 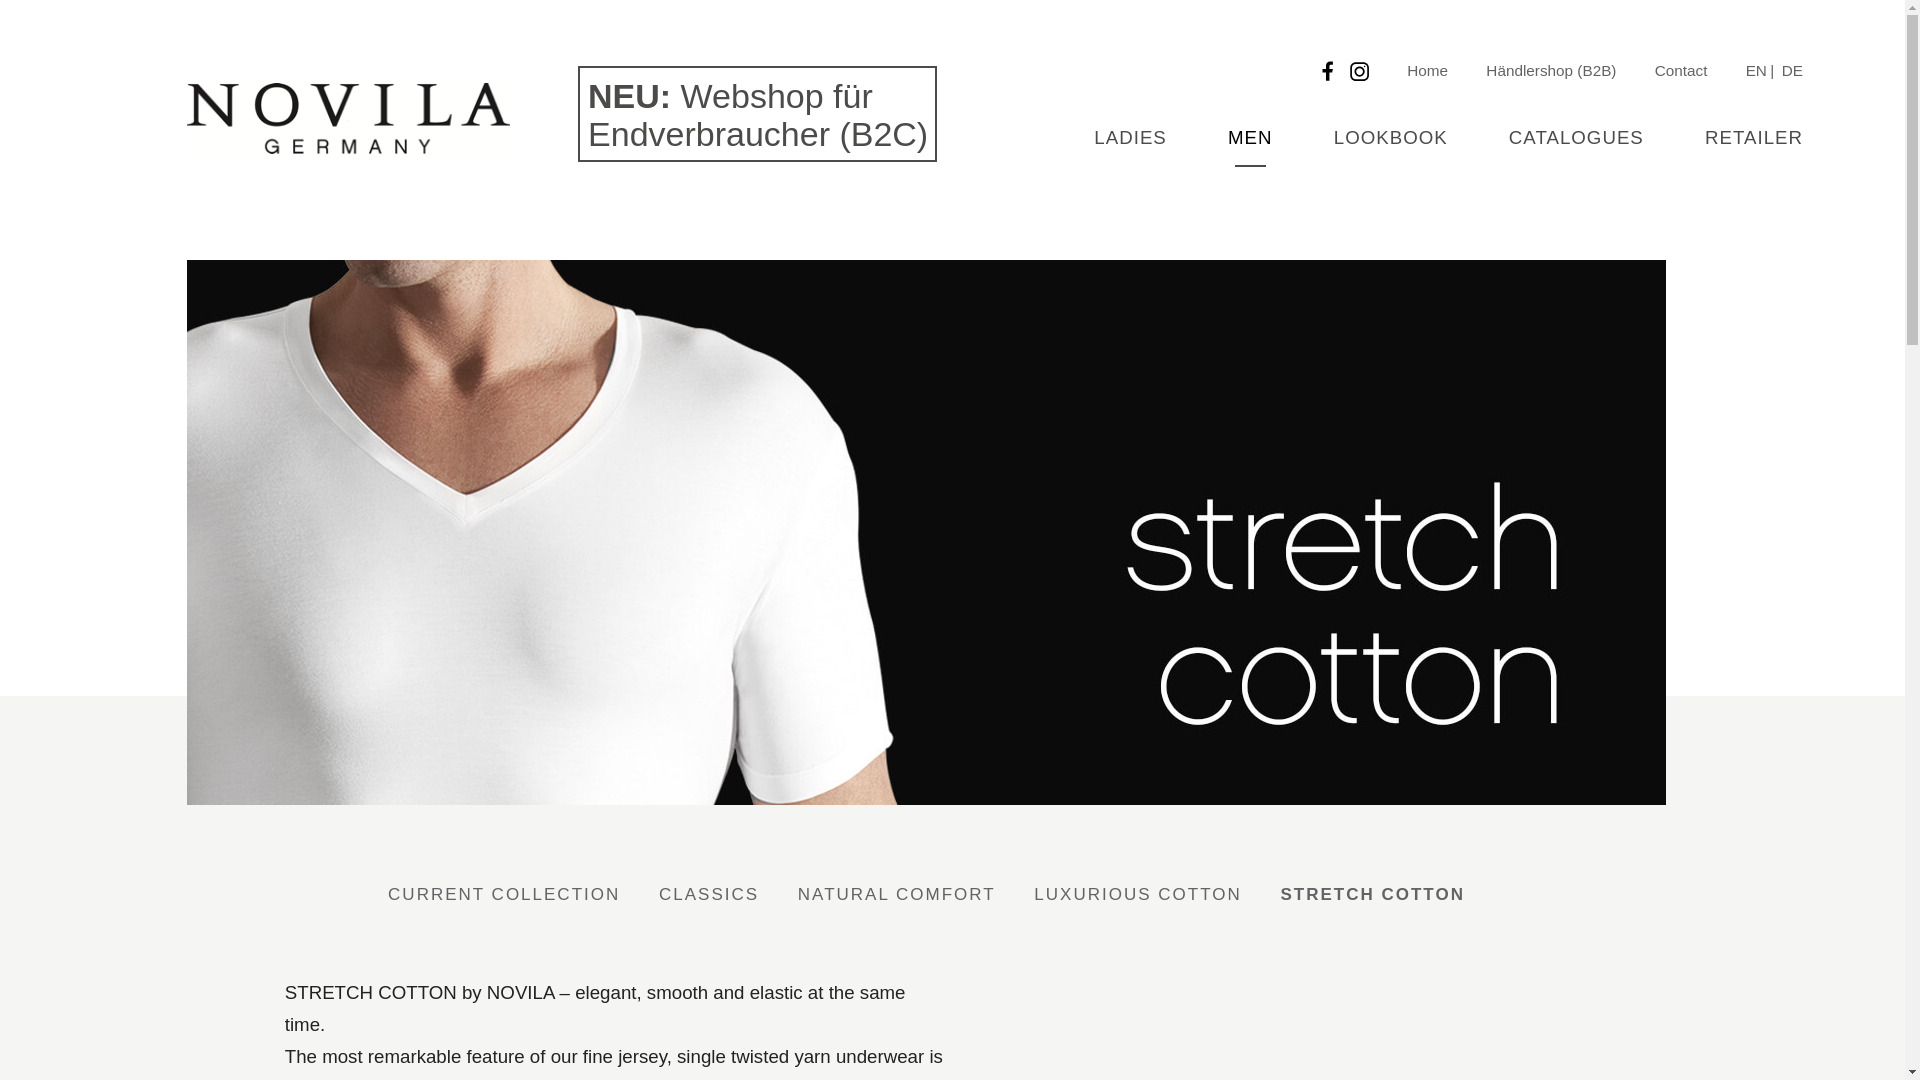 I want to click on LADIES, so click(x=1130, y=136).